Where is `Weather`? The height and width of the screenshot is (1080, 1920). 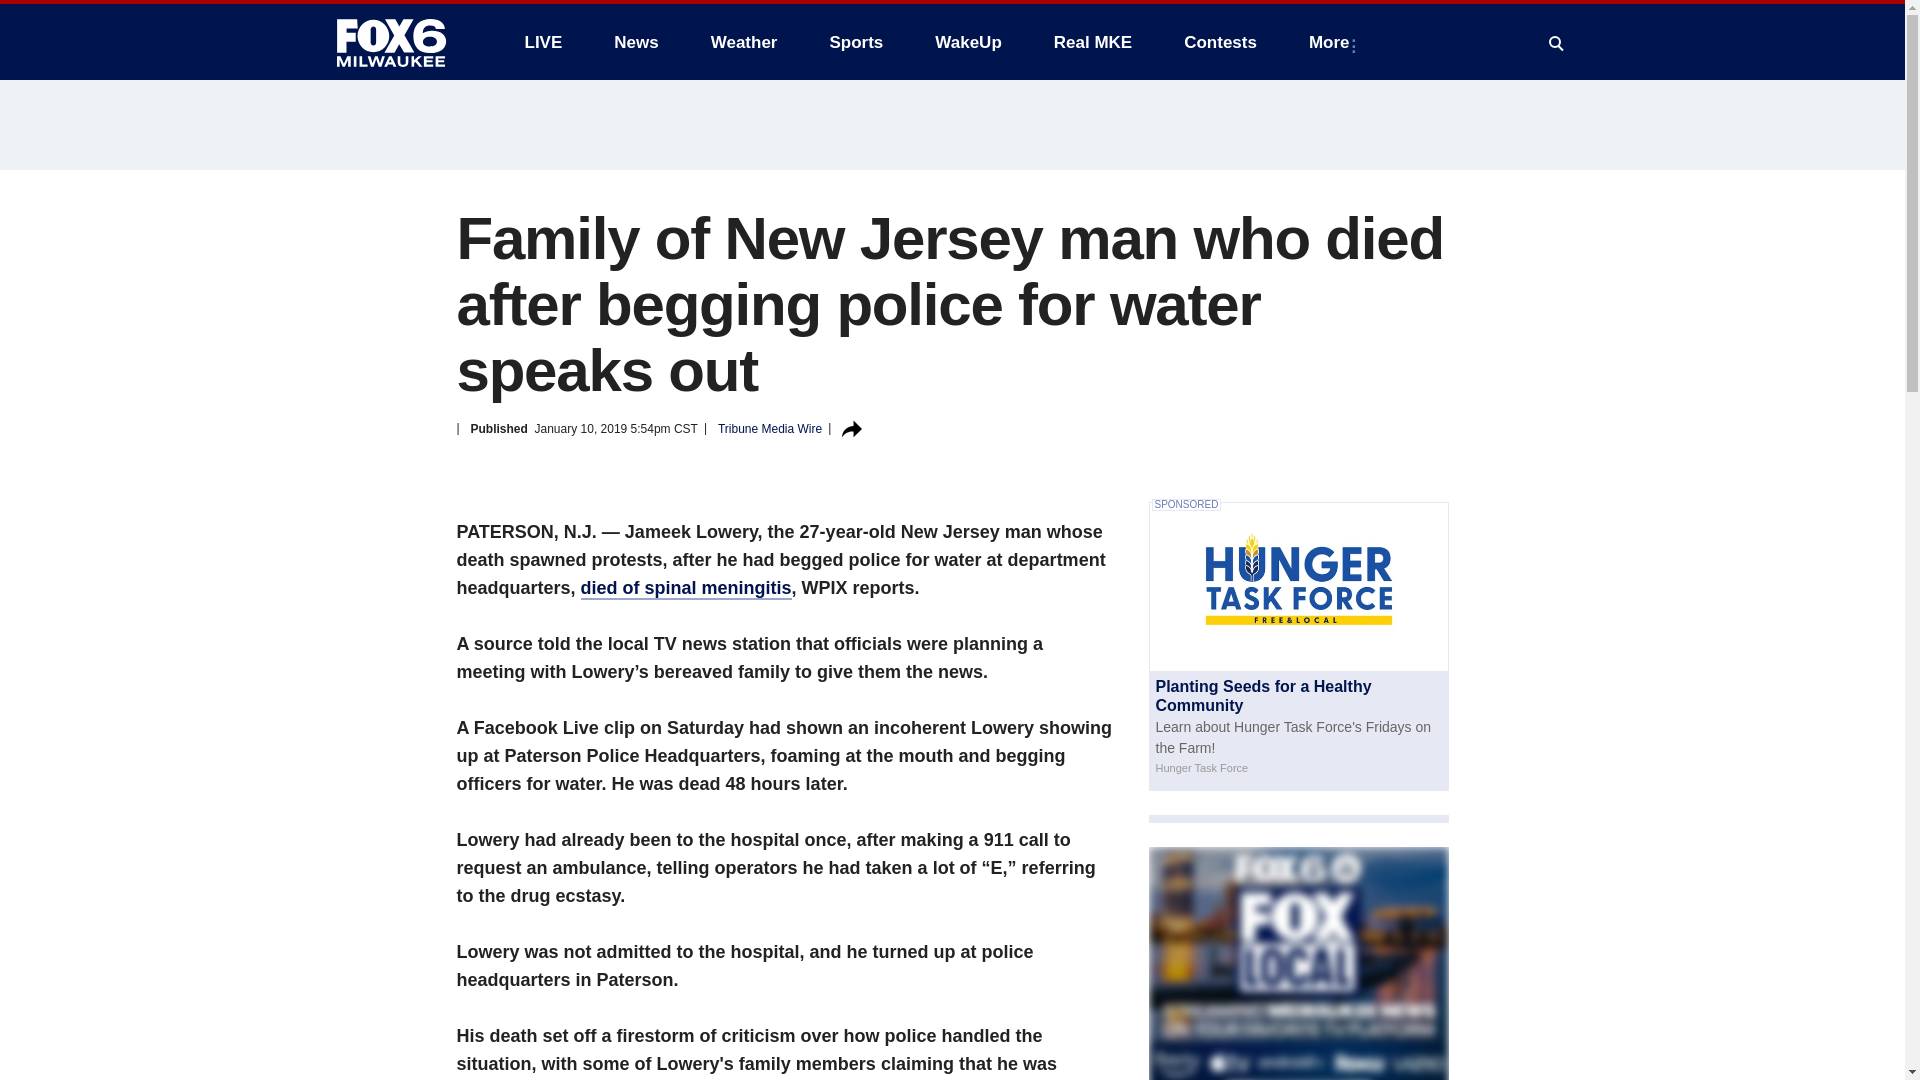
Weather is located at coordinates (744, 42).